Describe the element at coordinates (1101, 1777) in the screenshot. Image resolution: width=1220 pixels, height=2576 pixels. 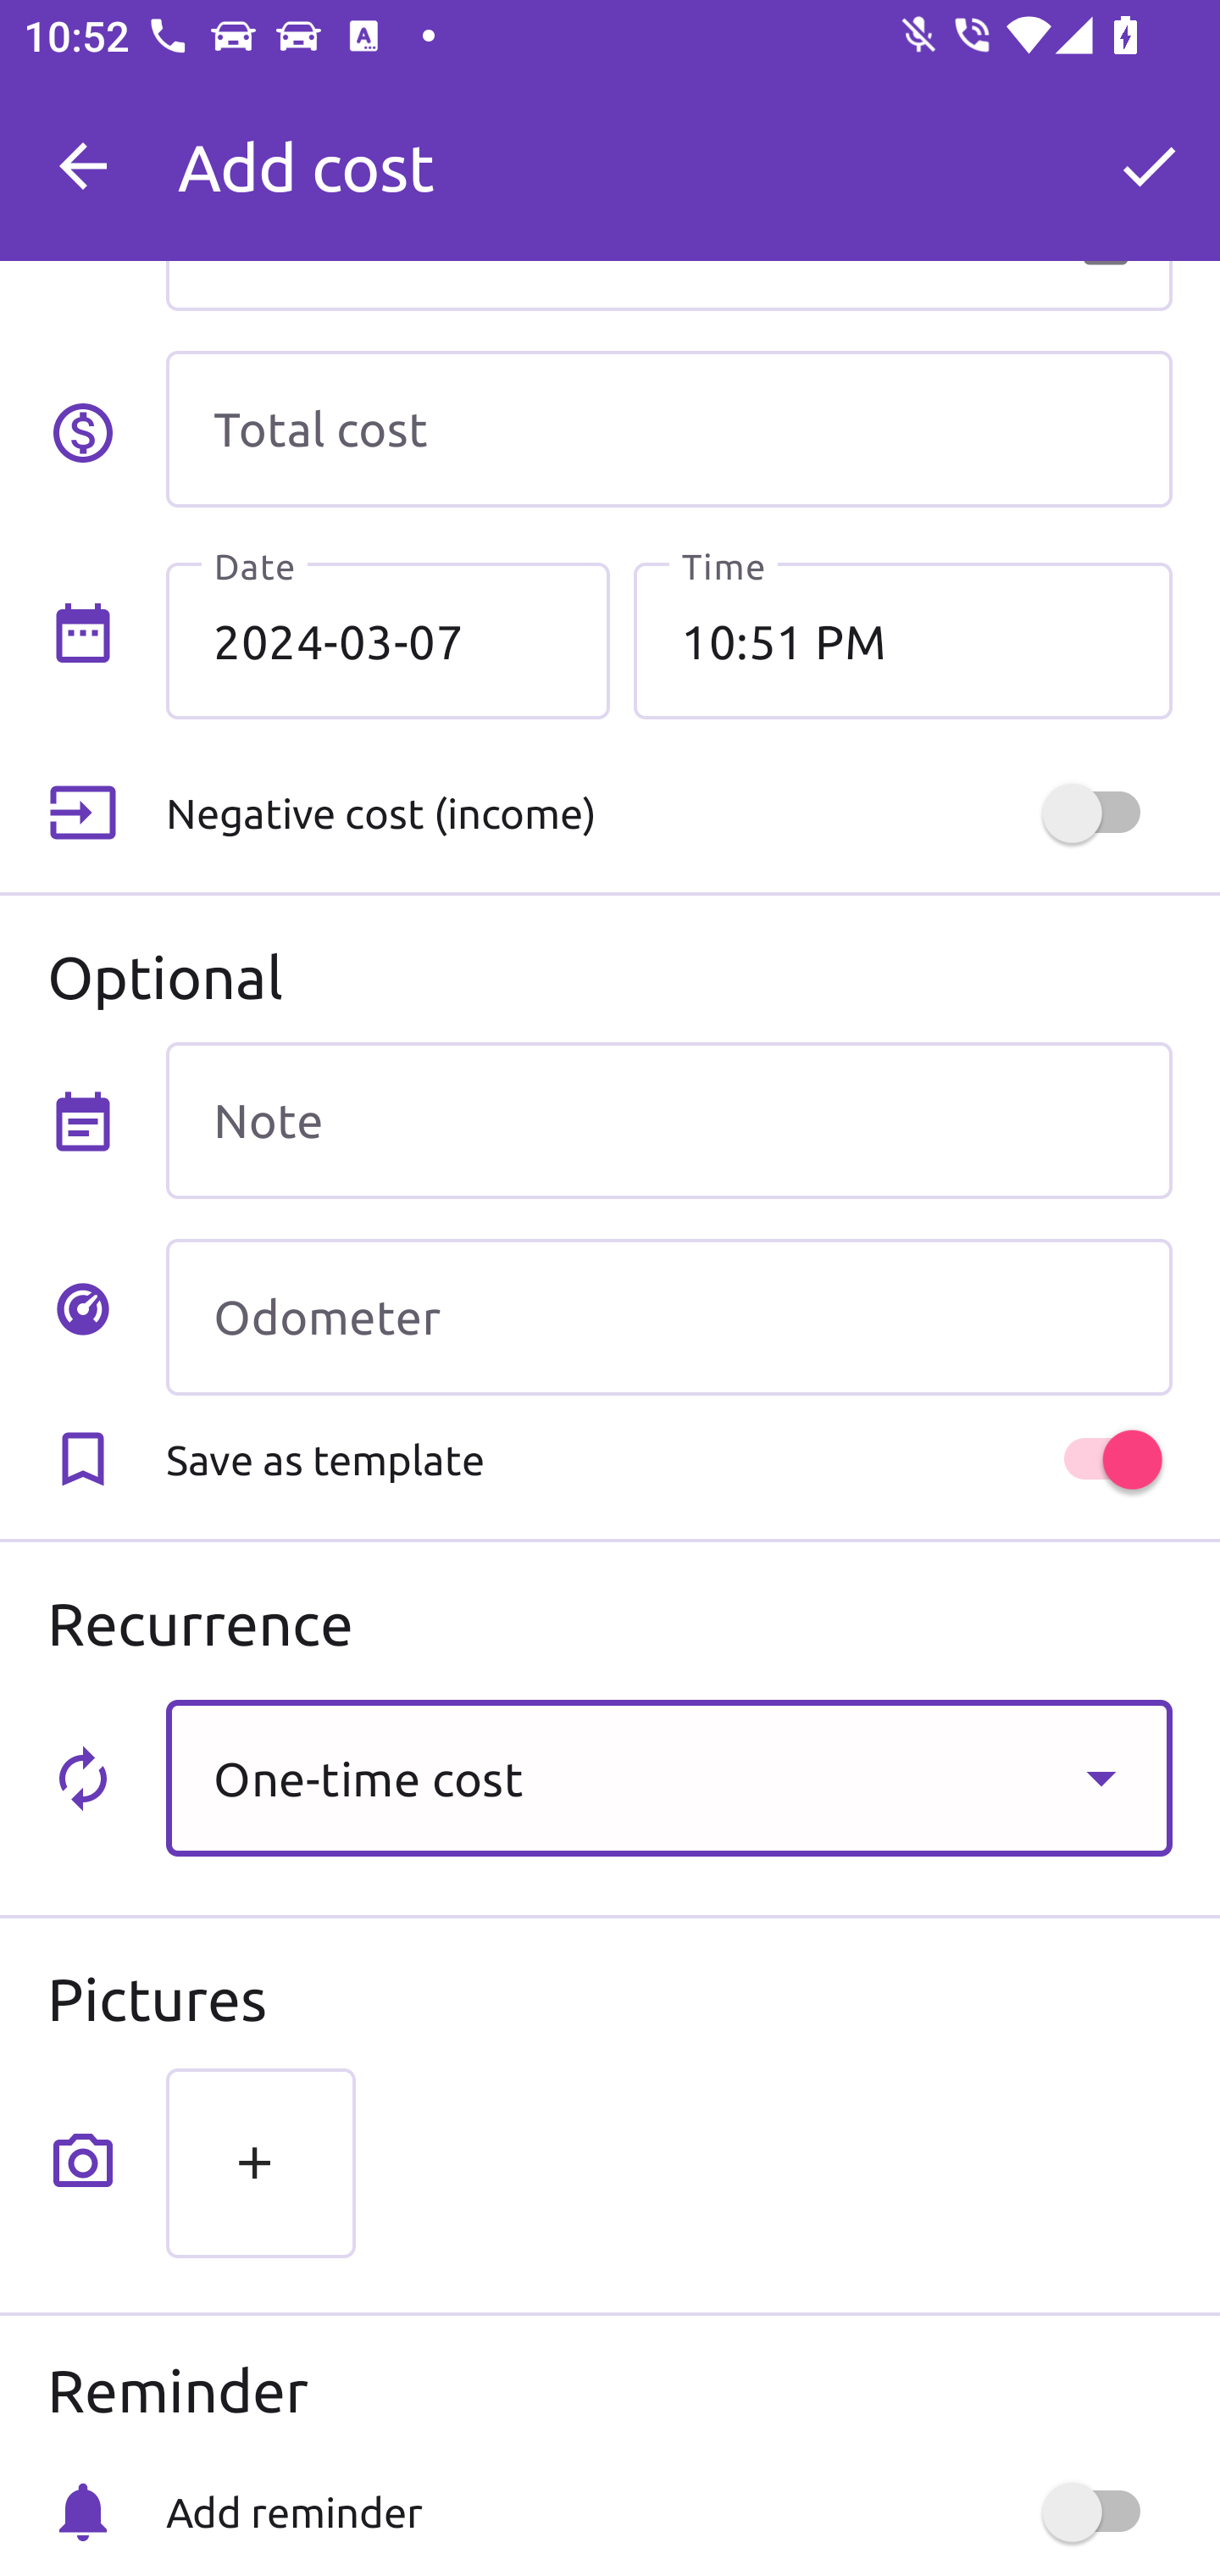
I see `Show dropdown menu` at that location.